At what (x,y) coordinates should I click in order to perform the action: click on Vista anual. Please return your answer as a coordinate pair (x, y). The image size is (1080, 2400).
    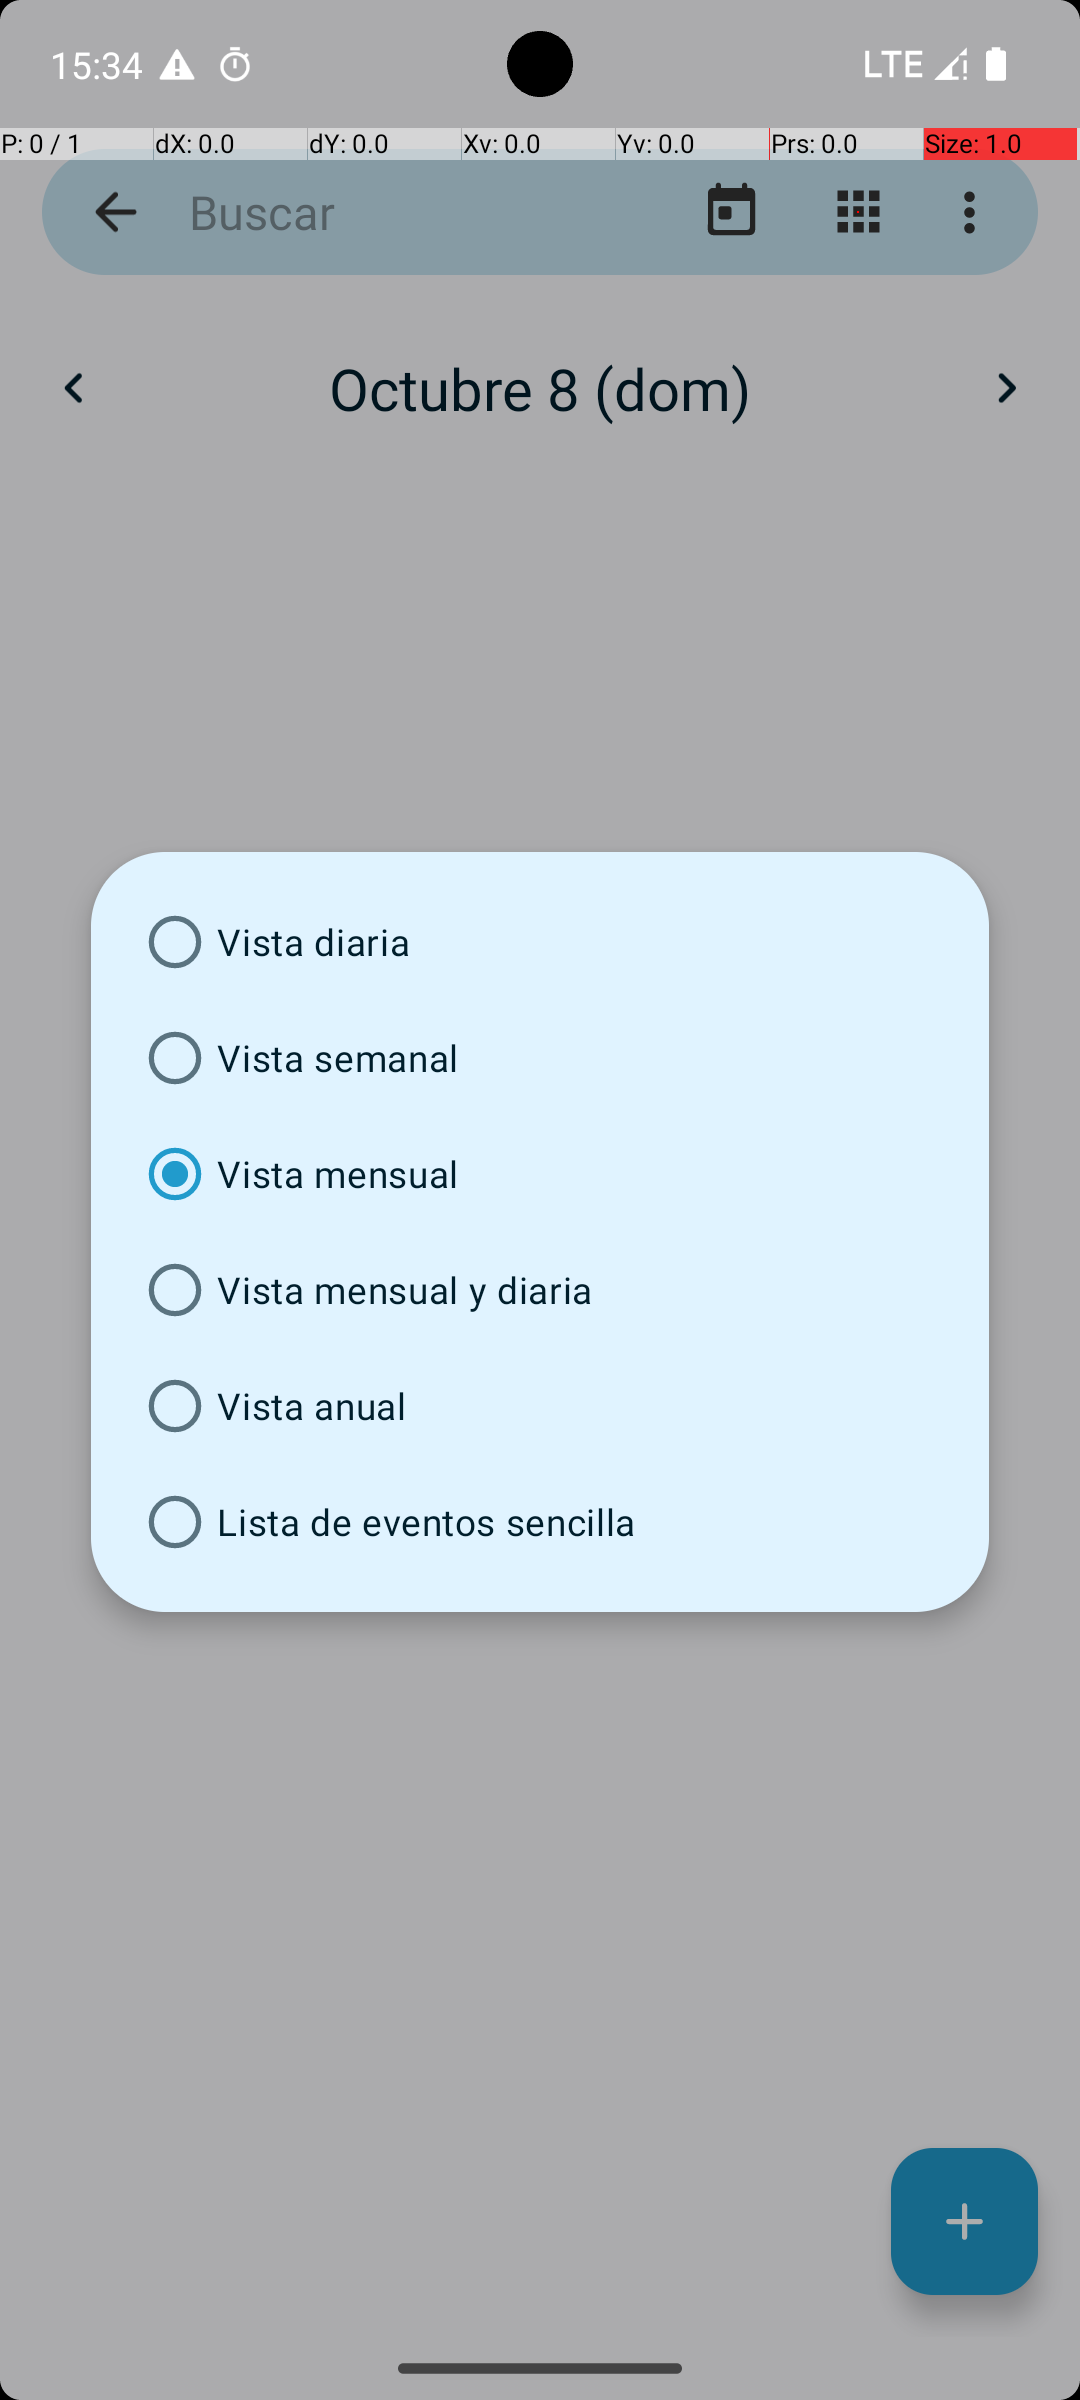
    Looking at the image, I should click on (540, 1406).